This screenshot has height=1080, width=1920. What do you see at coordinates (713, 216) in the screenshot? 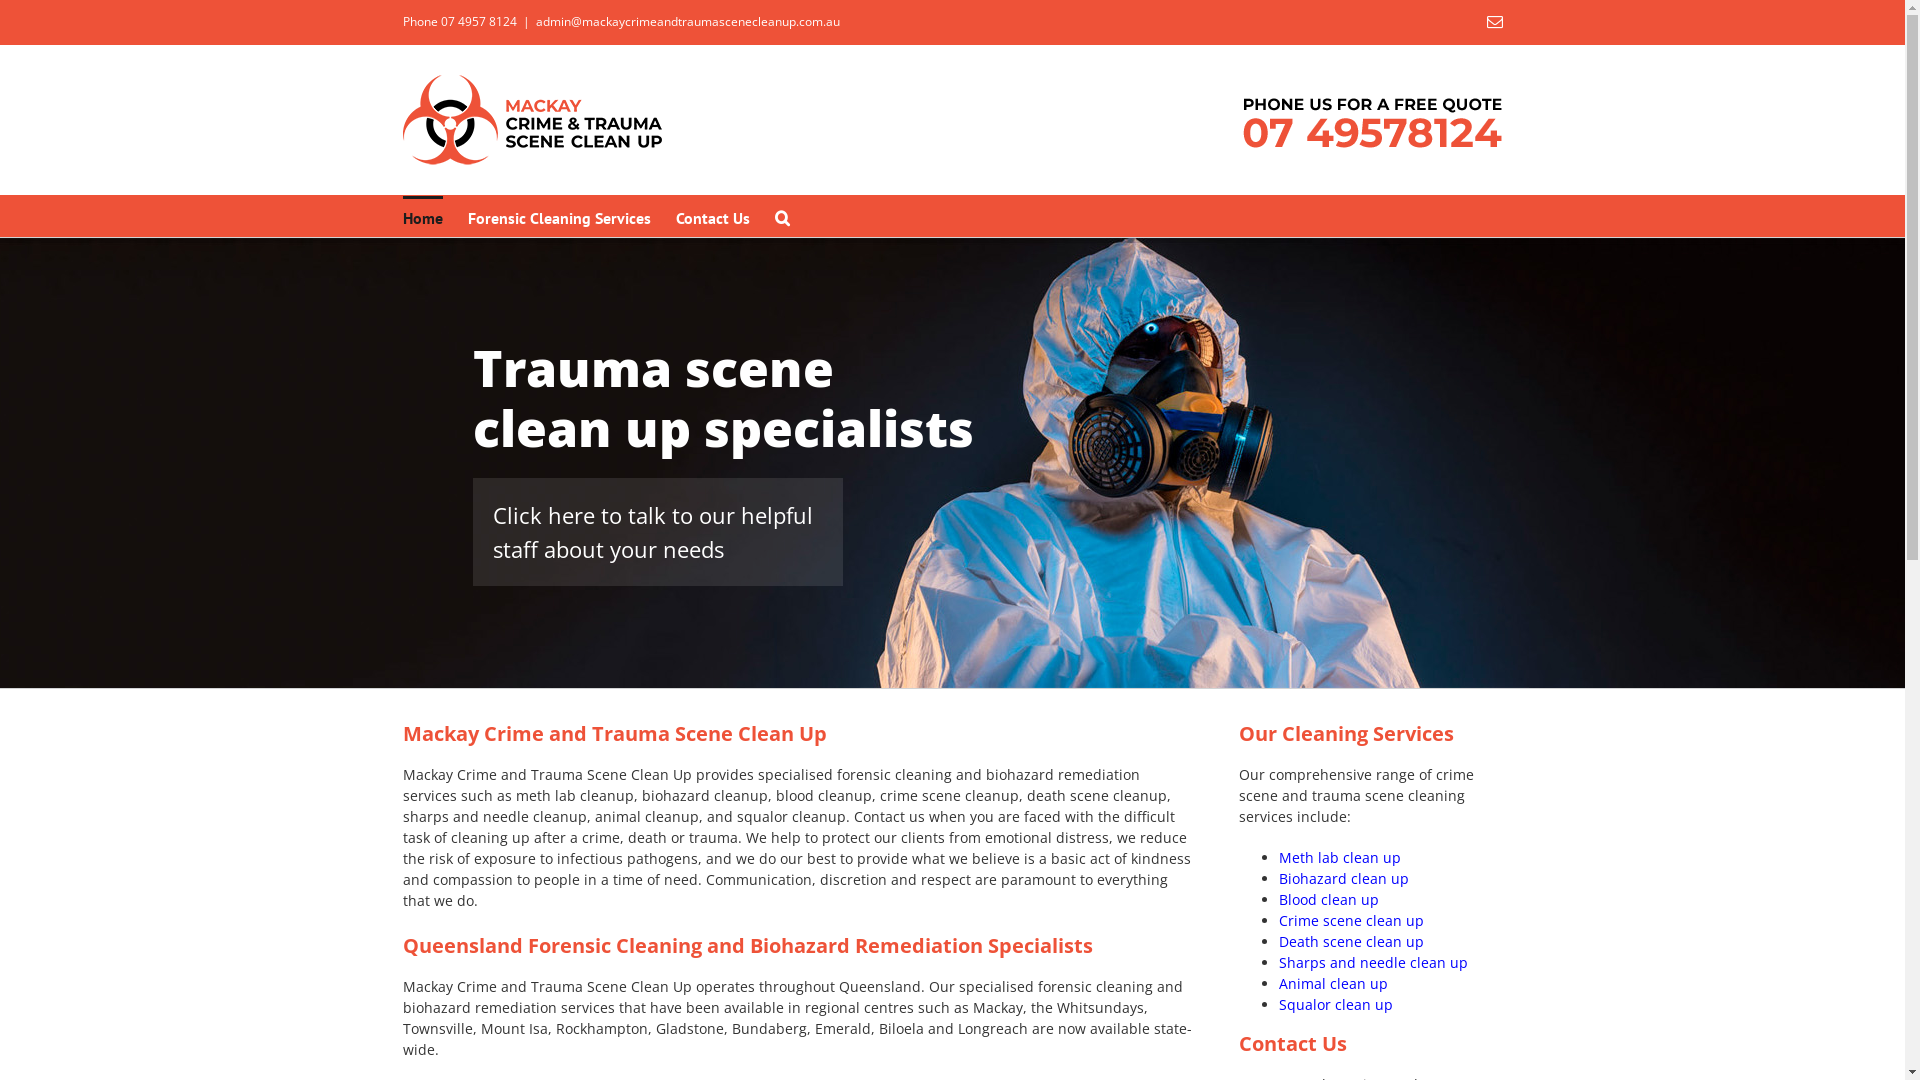
I see `Contact Us` at bounding box center [713, 216].